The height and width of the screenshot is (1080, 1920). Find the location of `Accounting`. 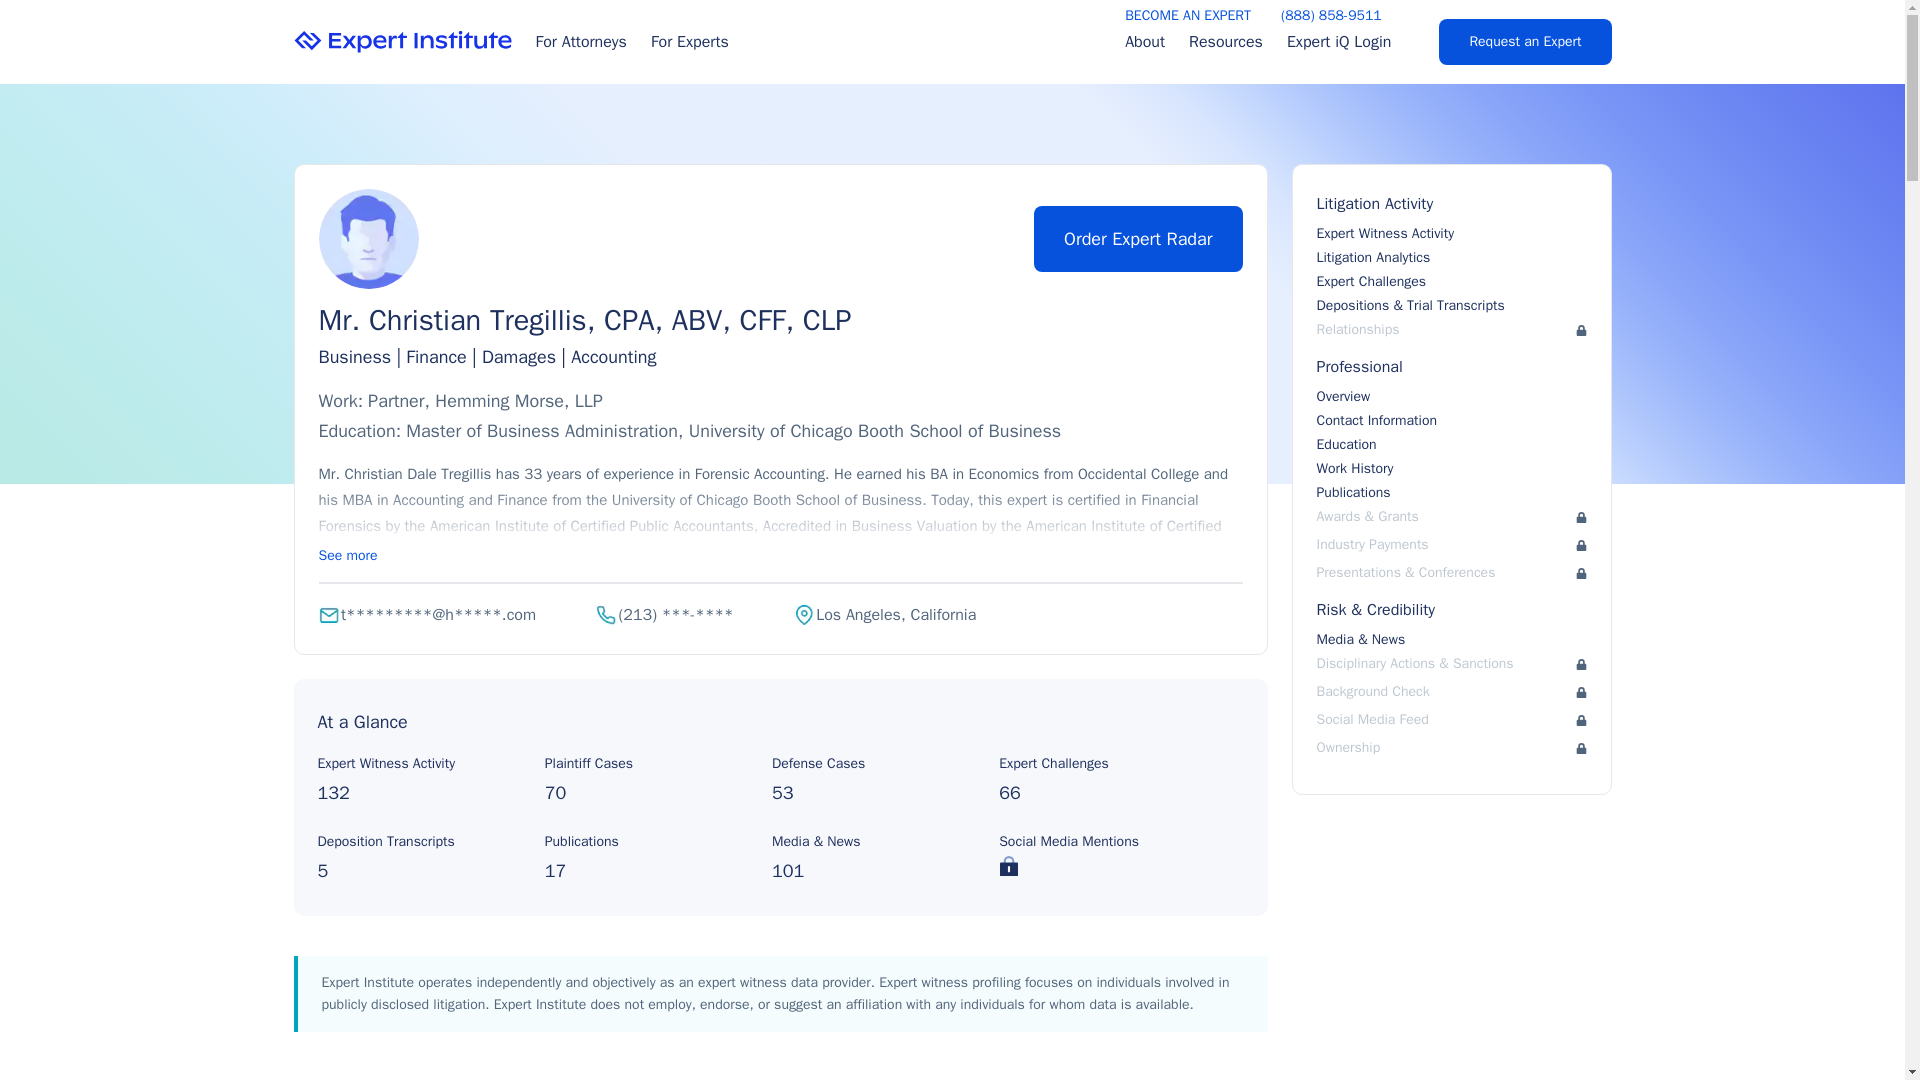

Accounting is located at coordinates (613, 356).